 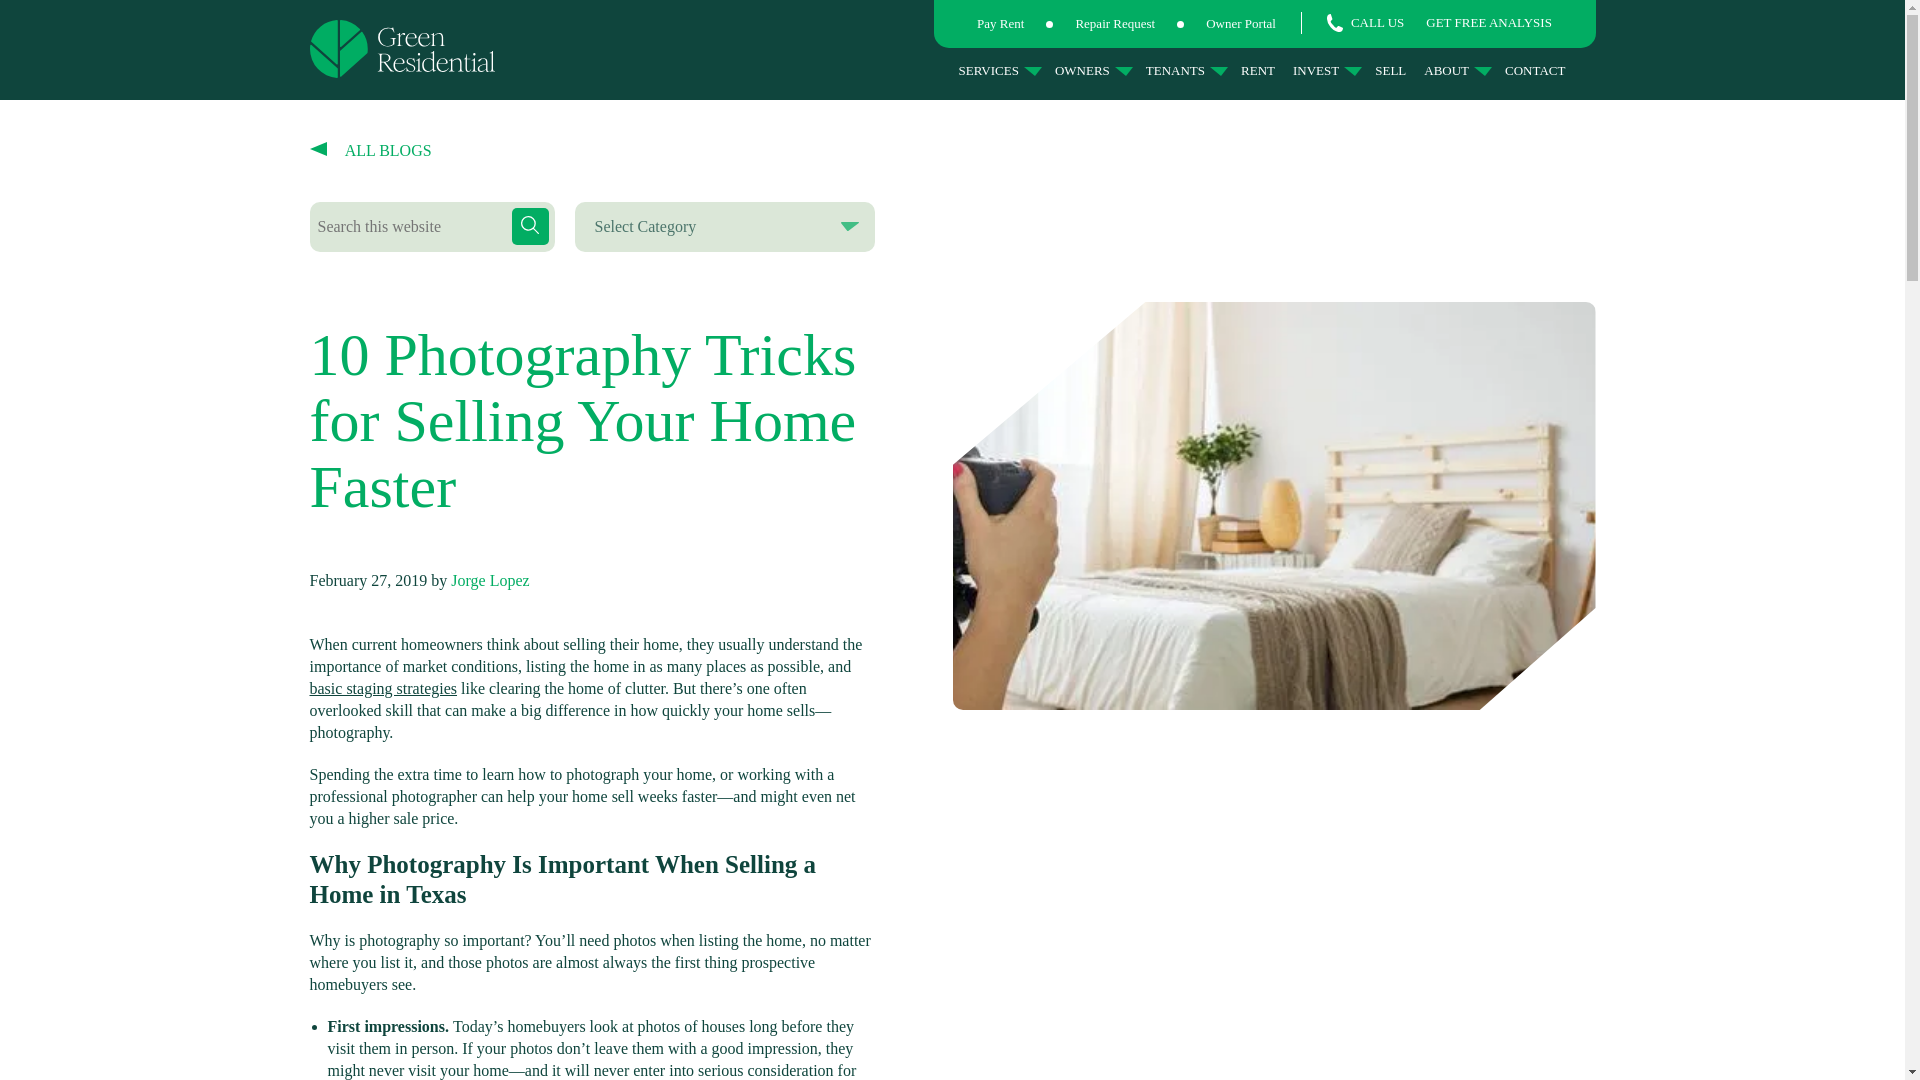 I want to click on CALL US, so click(x=1364, y=23).